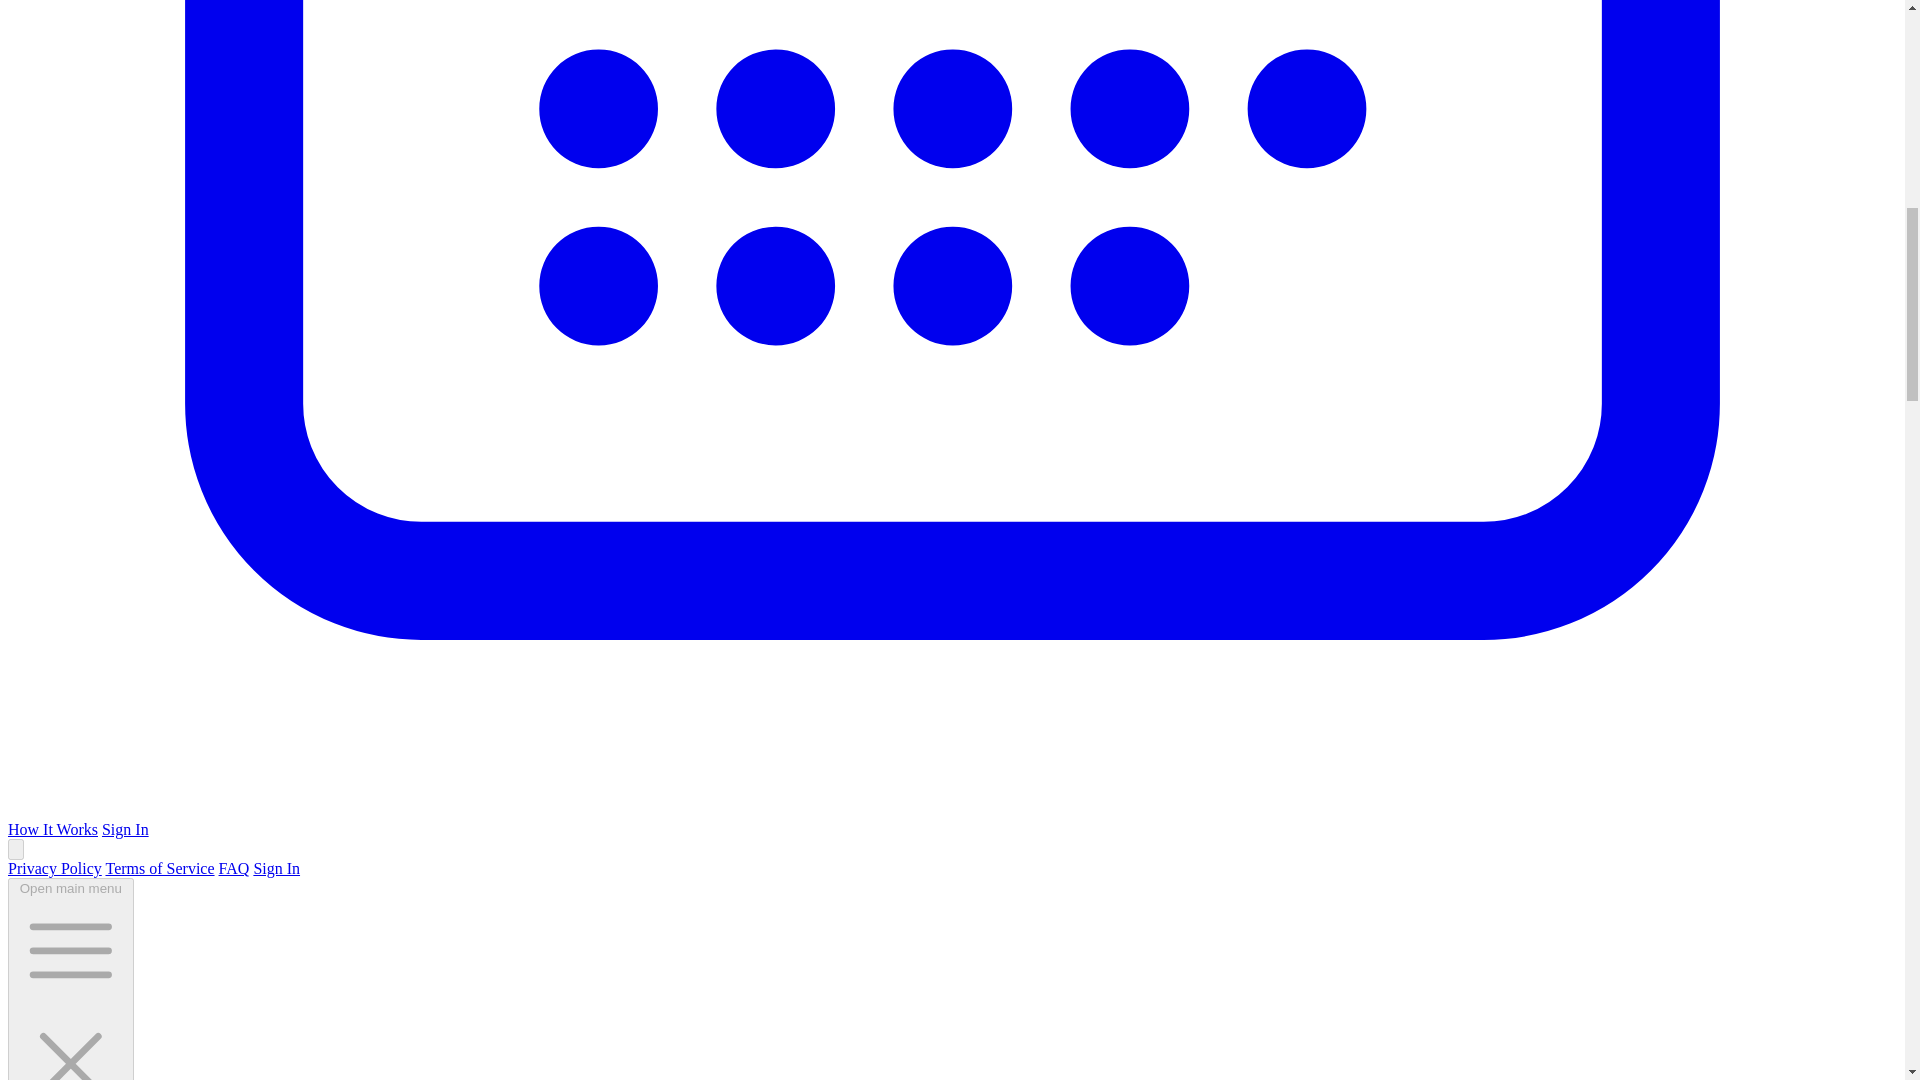 The image size is (1920, 1080). Describe the element at coordinates (54, 868) in the screenshot. I see `Privacy Policy` at that location.